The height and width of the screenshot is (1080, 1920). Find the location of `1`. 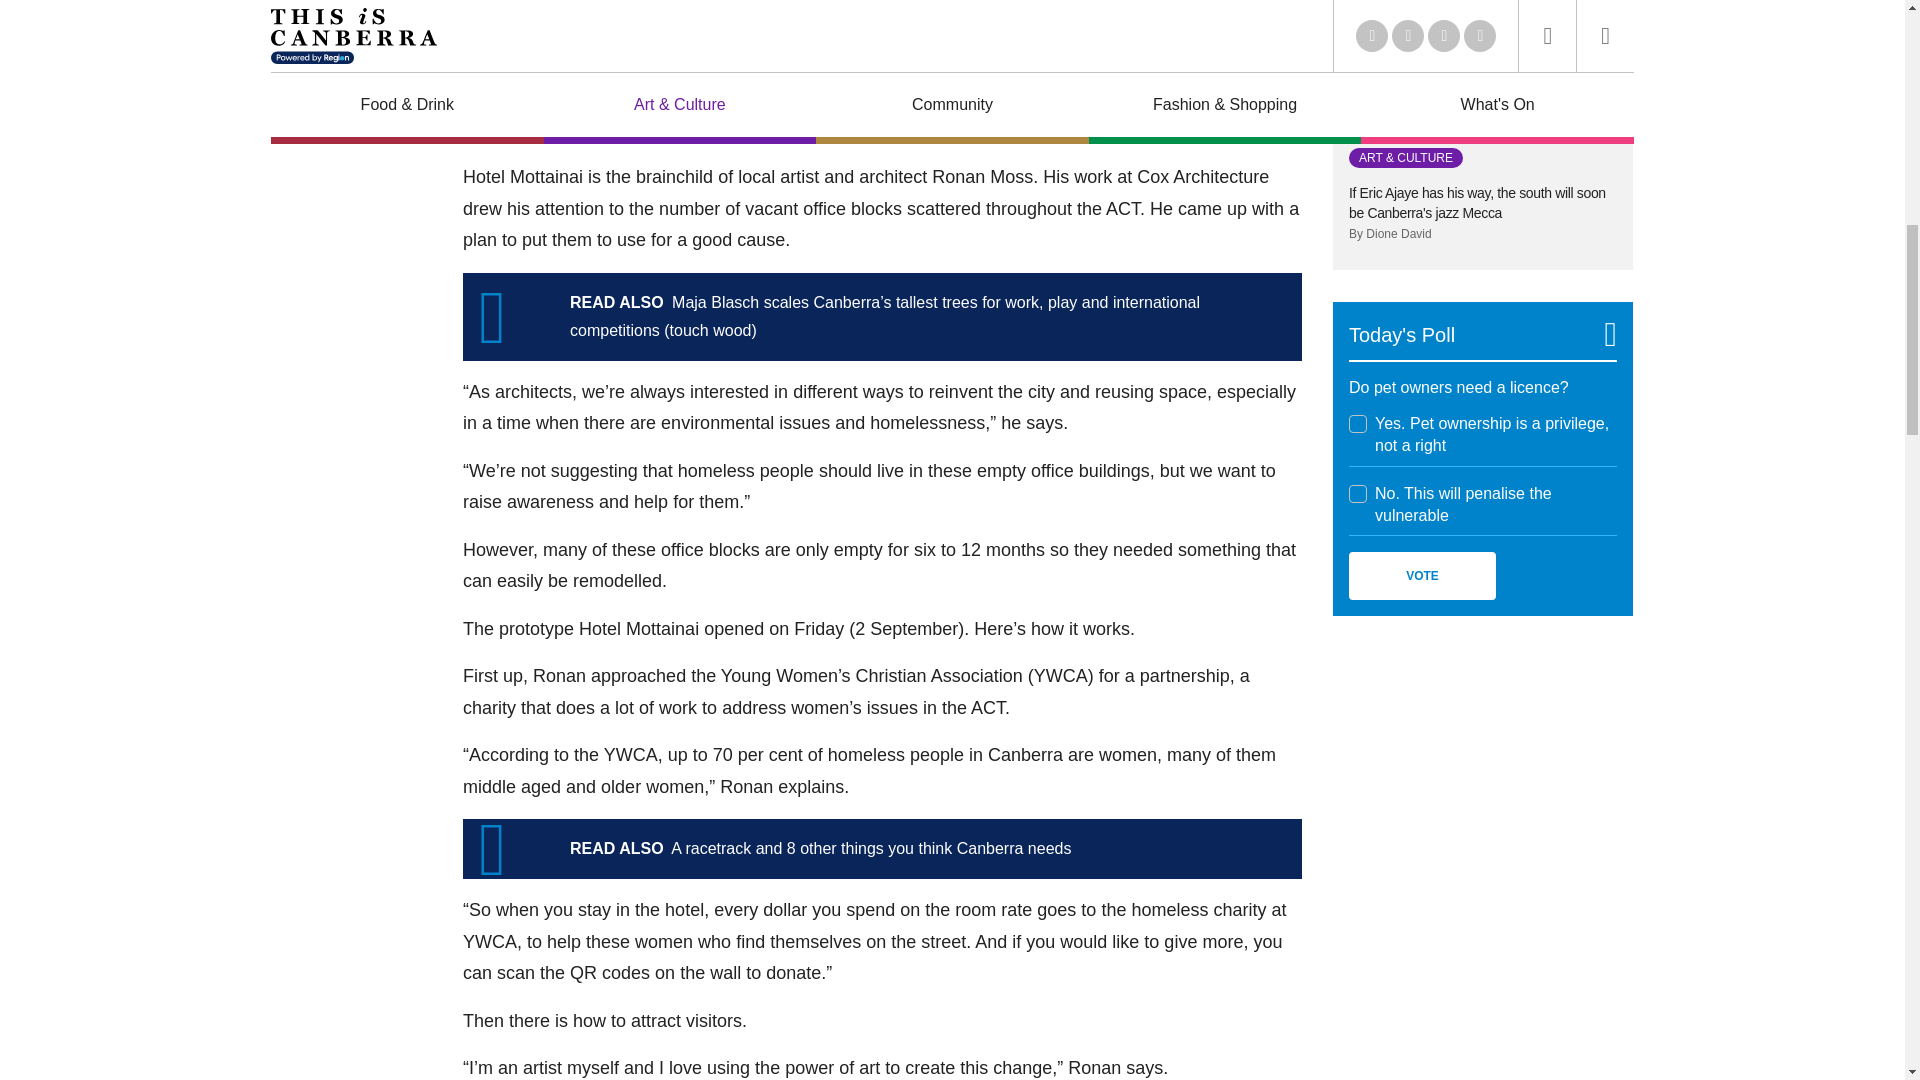

1 is located at coordinates (1358, 424).